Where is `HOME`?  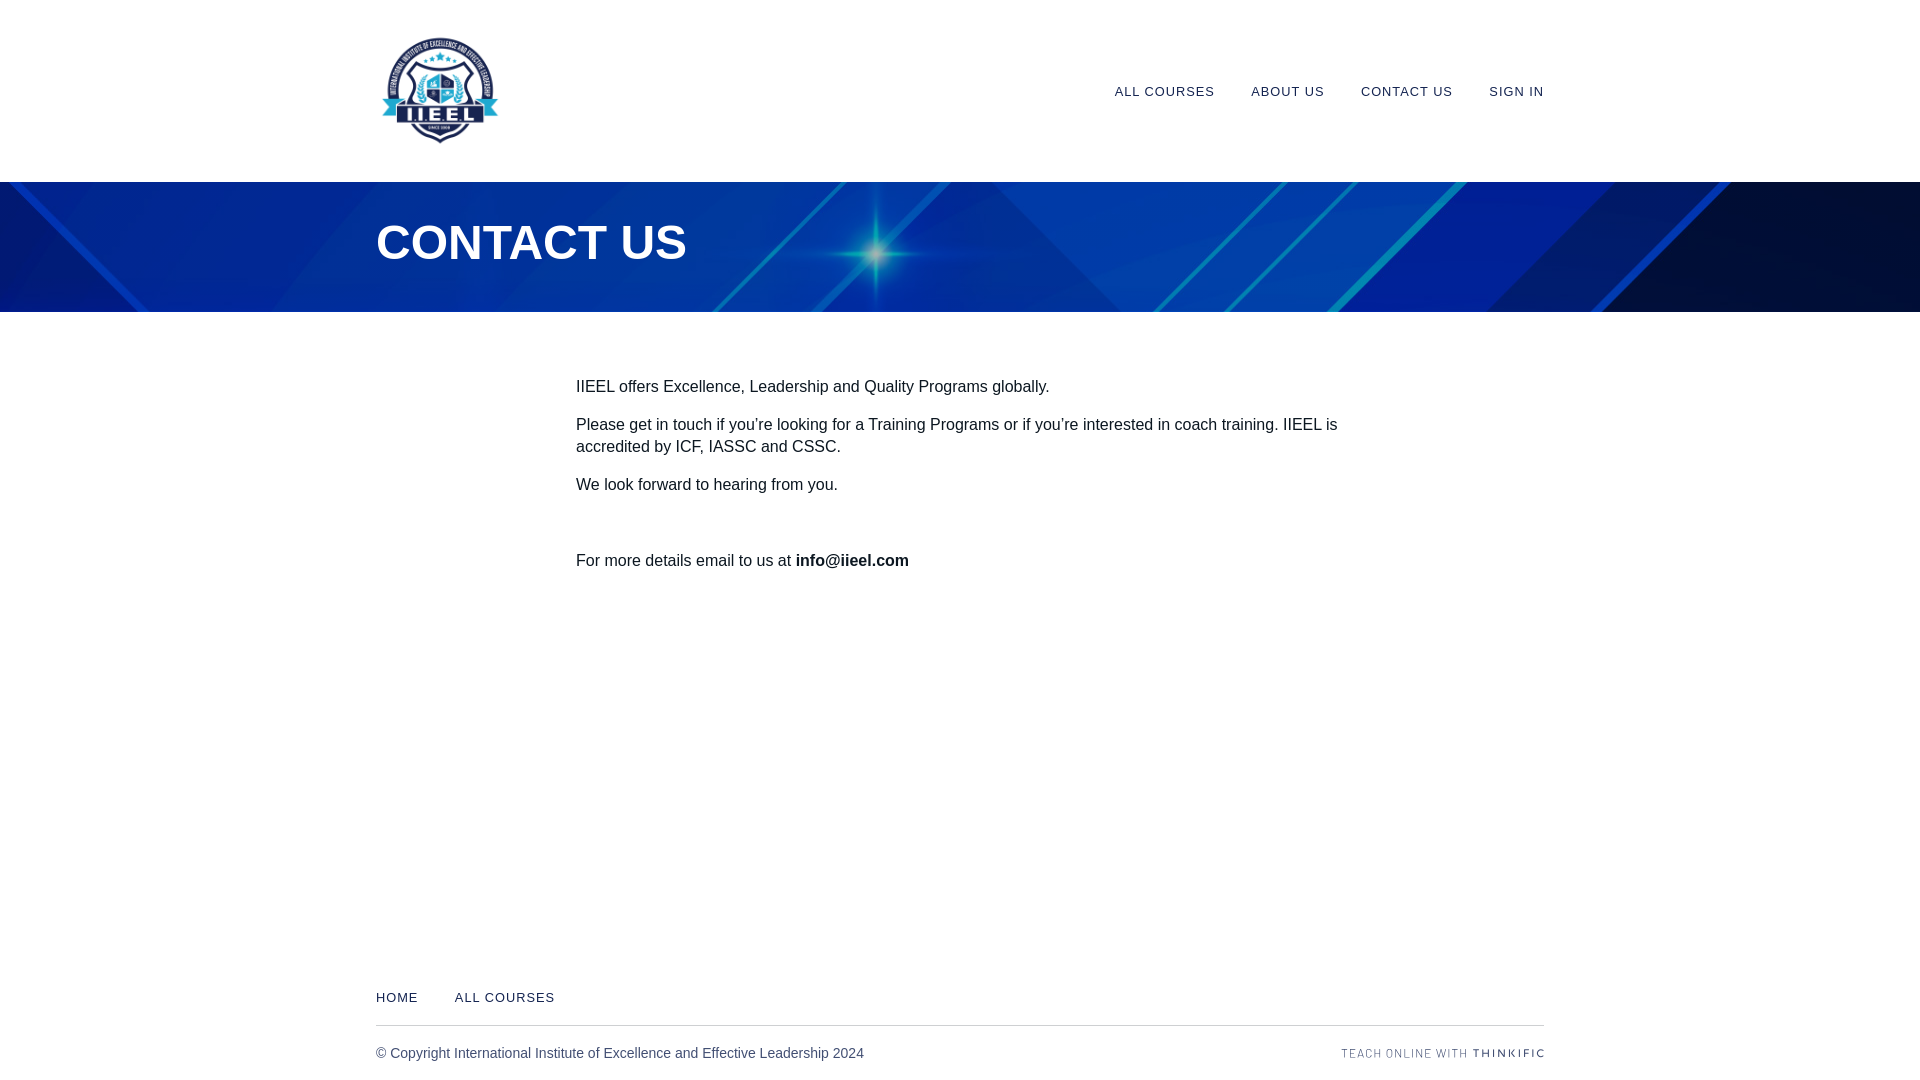
HOME is located at coordinates (397, 998).